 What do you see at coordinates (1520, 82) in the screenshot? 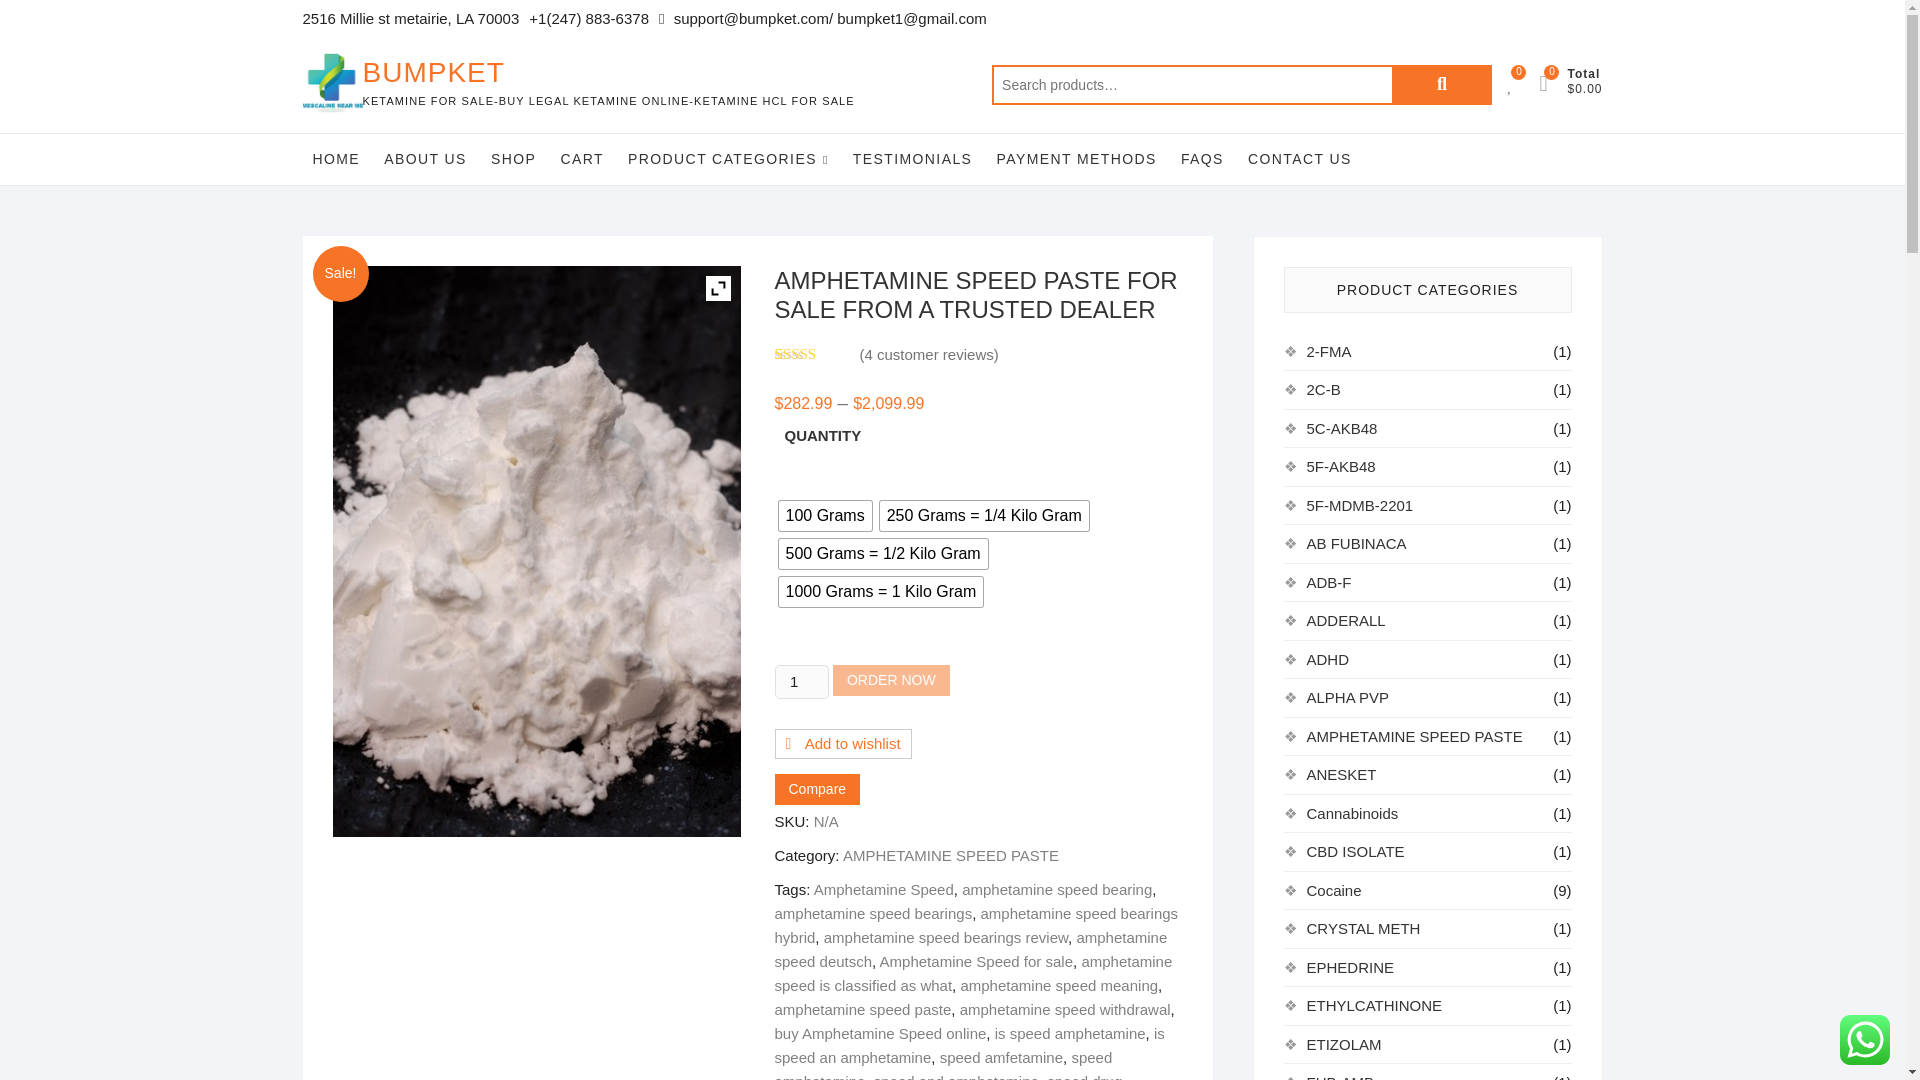
I see `0` at bounding box center [1520, 82].